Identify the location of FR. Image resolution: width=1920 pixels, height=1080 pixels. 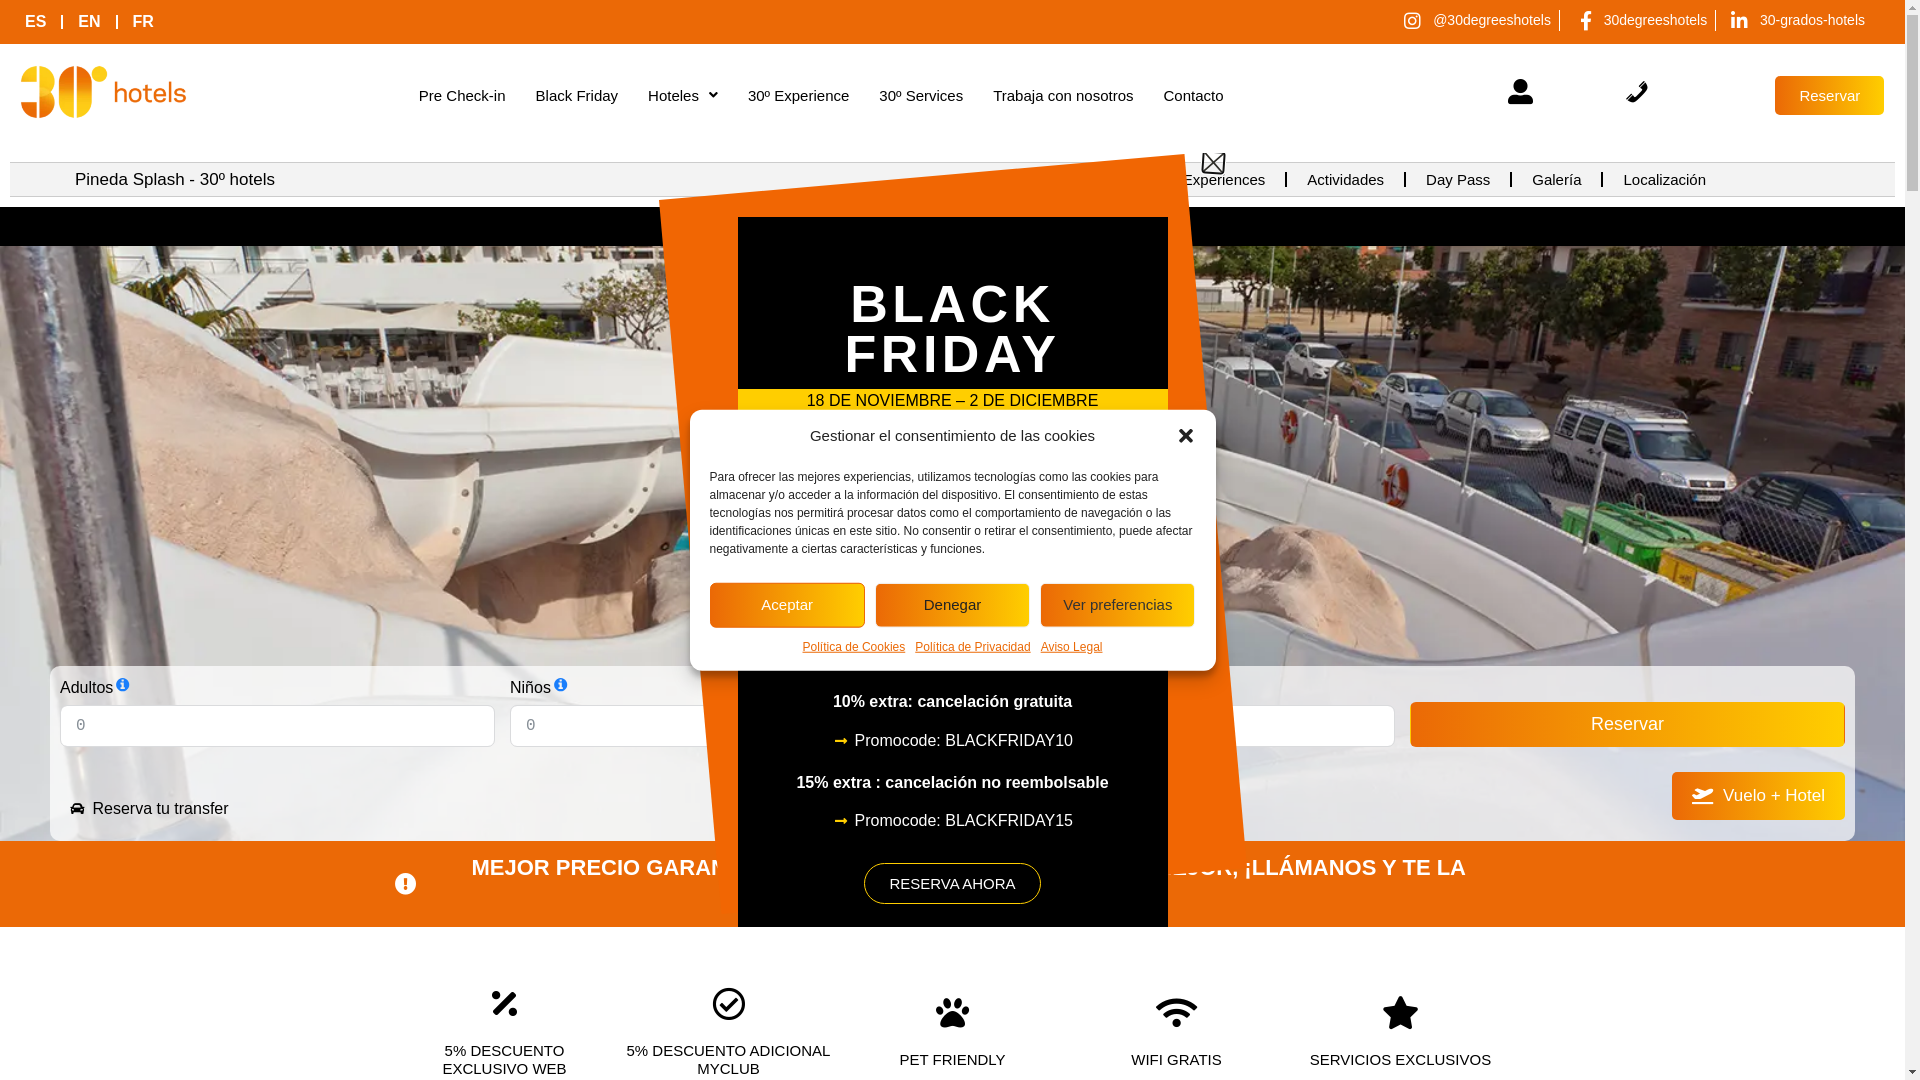
(144, 22).